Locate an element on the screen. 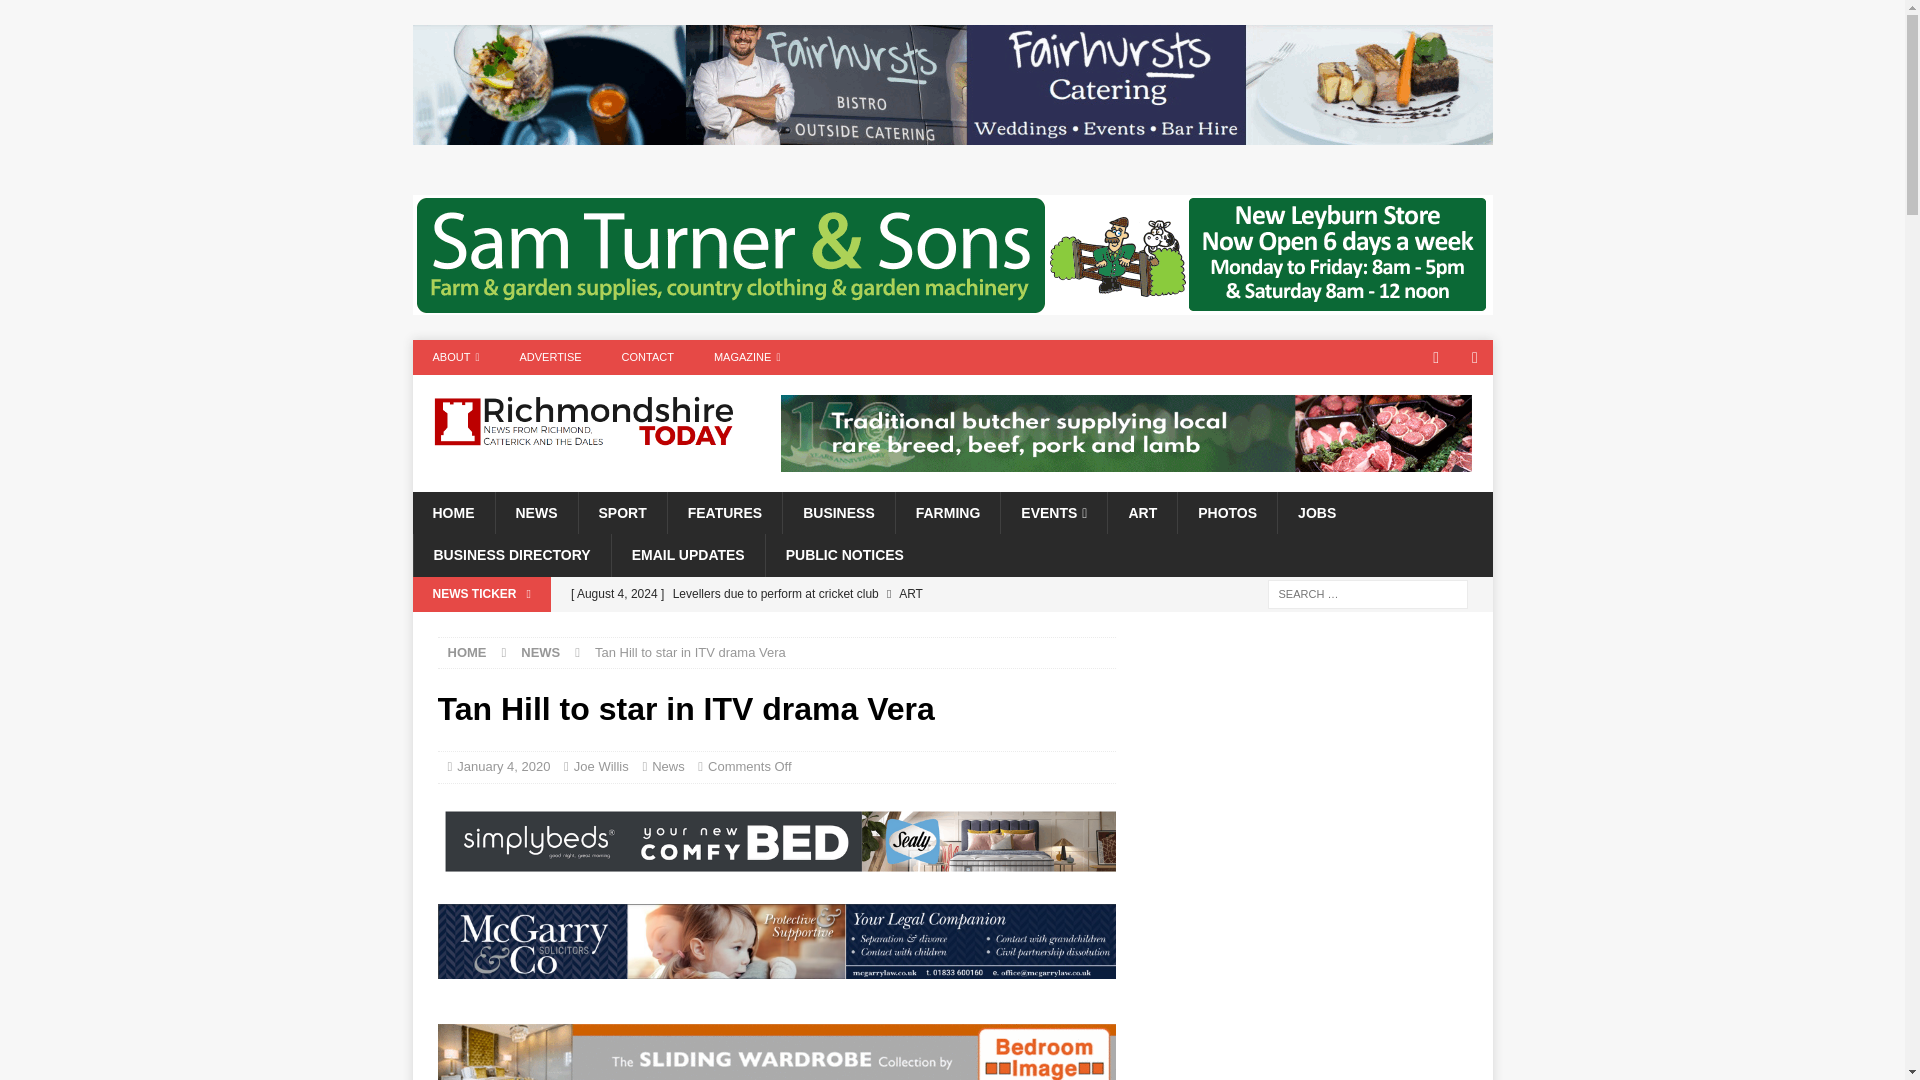 Image resolution: width=1920 pixels, height=1080 pixels. BUSINESS DIRECTORY is located at coordinates (511, 554).